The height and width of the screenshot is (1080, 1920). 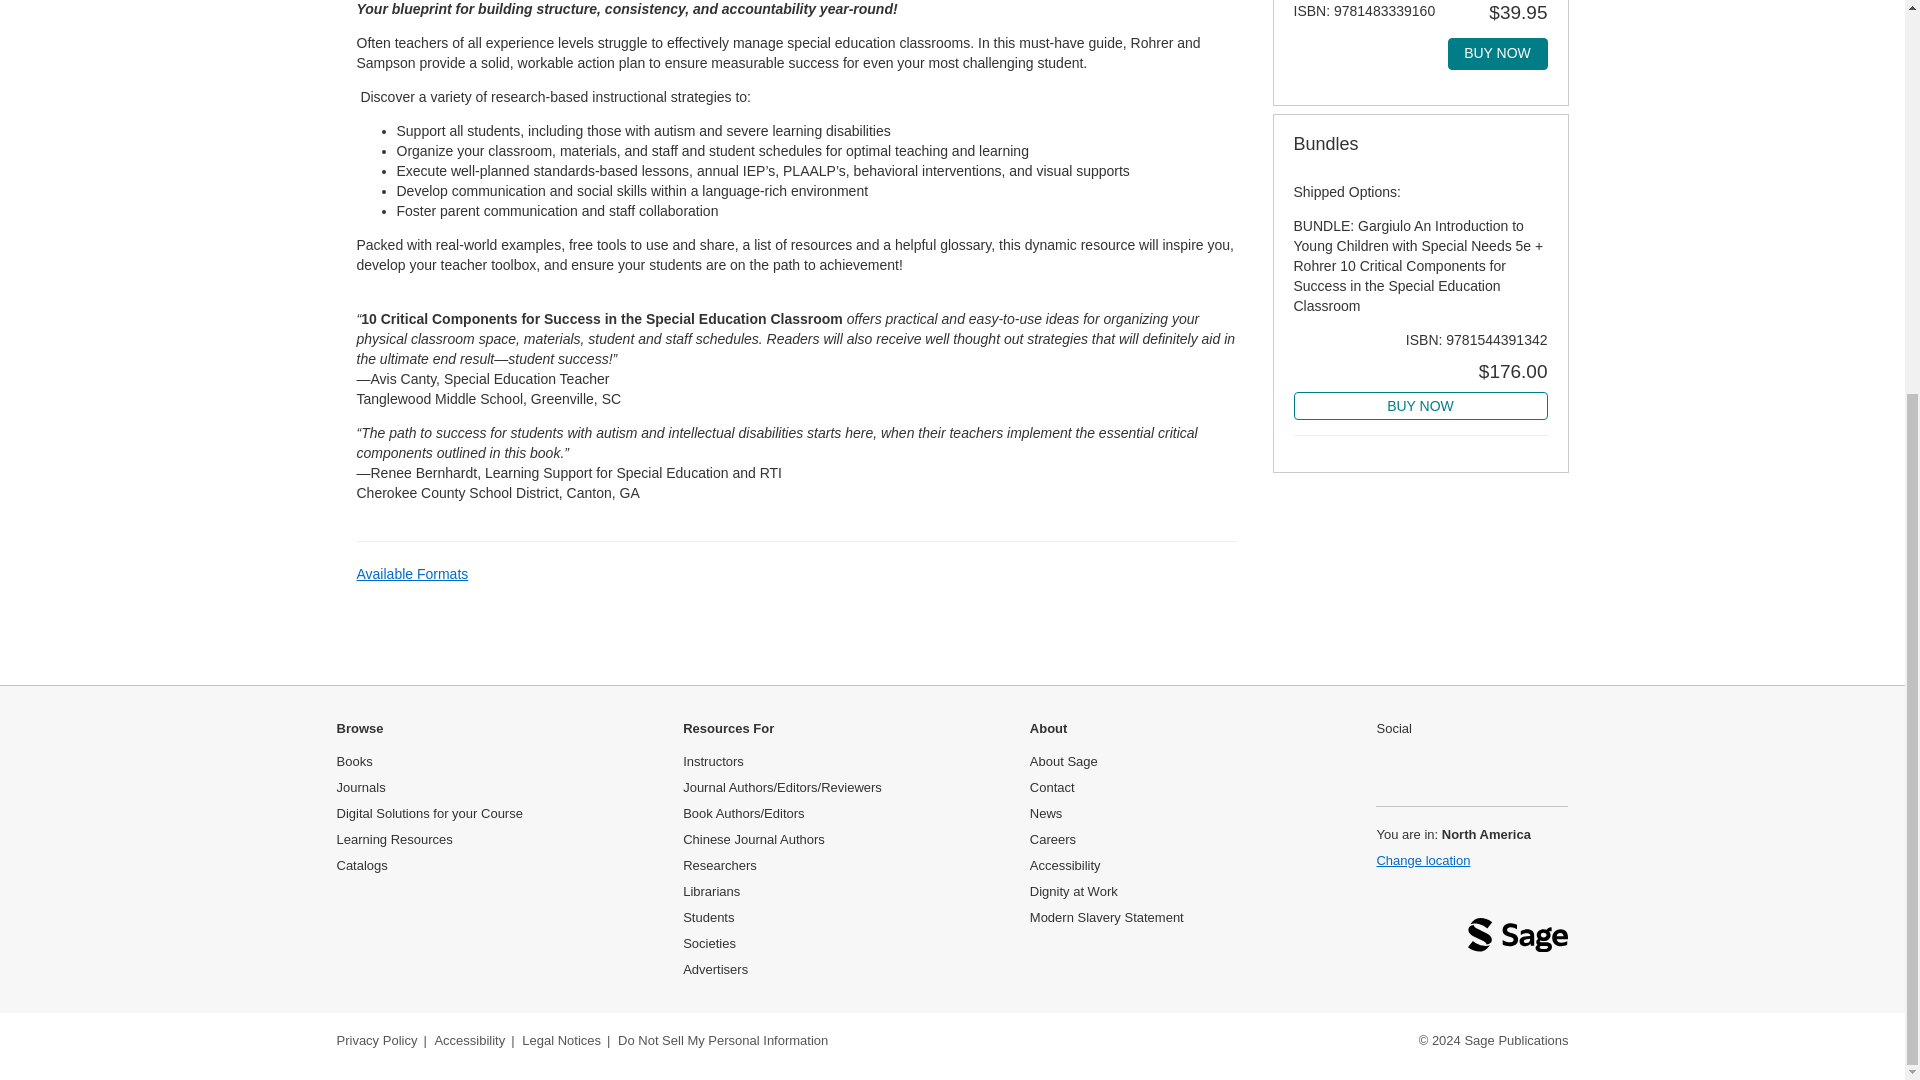 What do you see at coordinates (1497, 54) in the screenshot?
I see `Buy now` at bounding box center [1497, 54].